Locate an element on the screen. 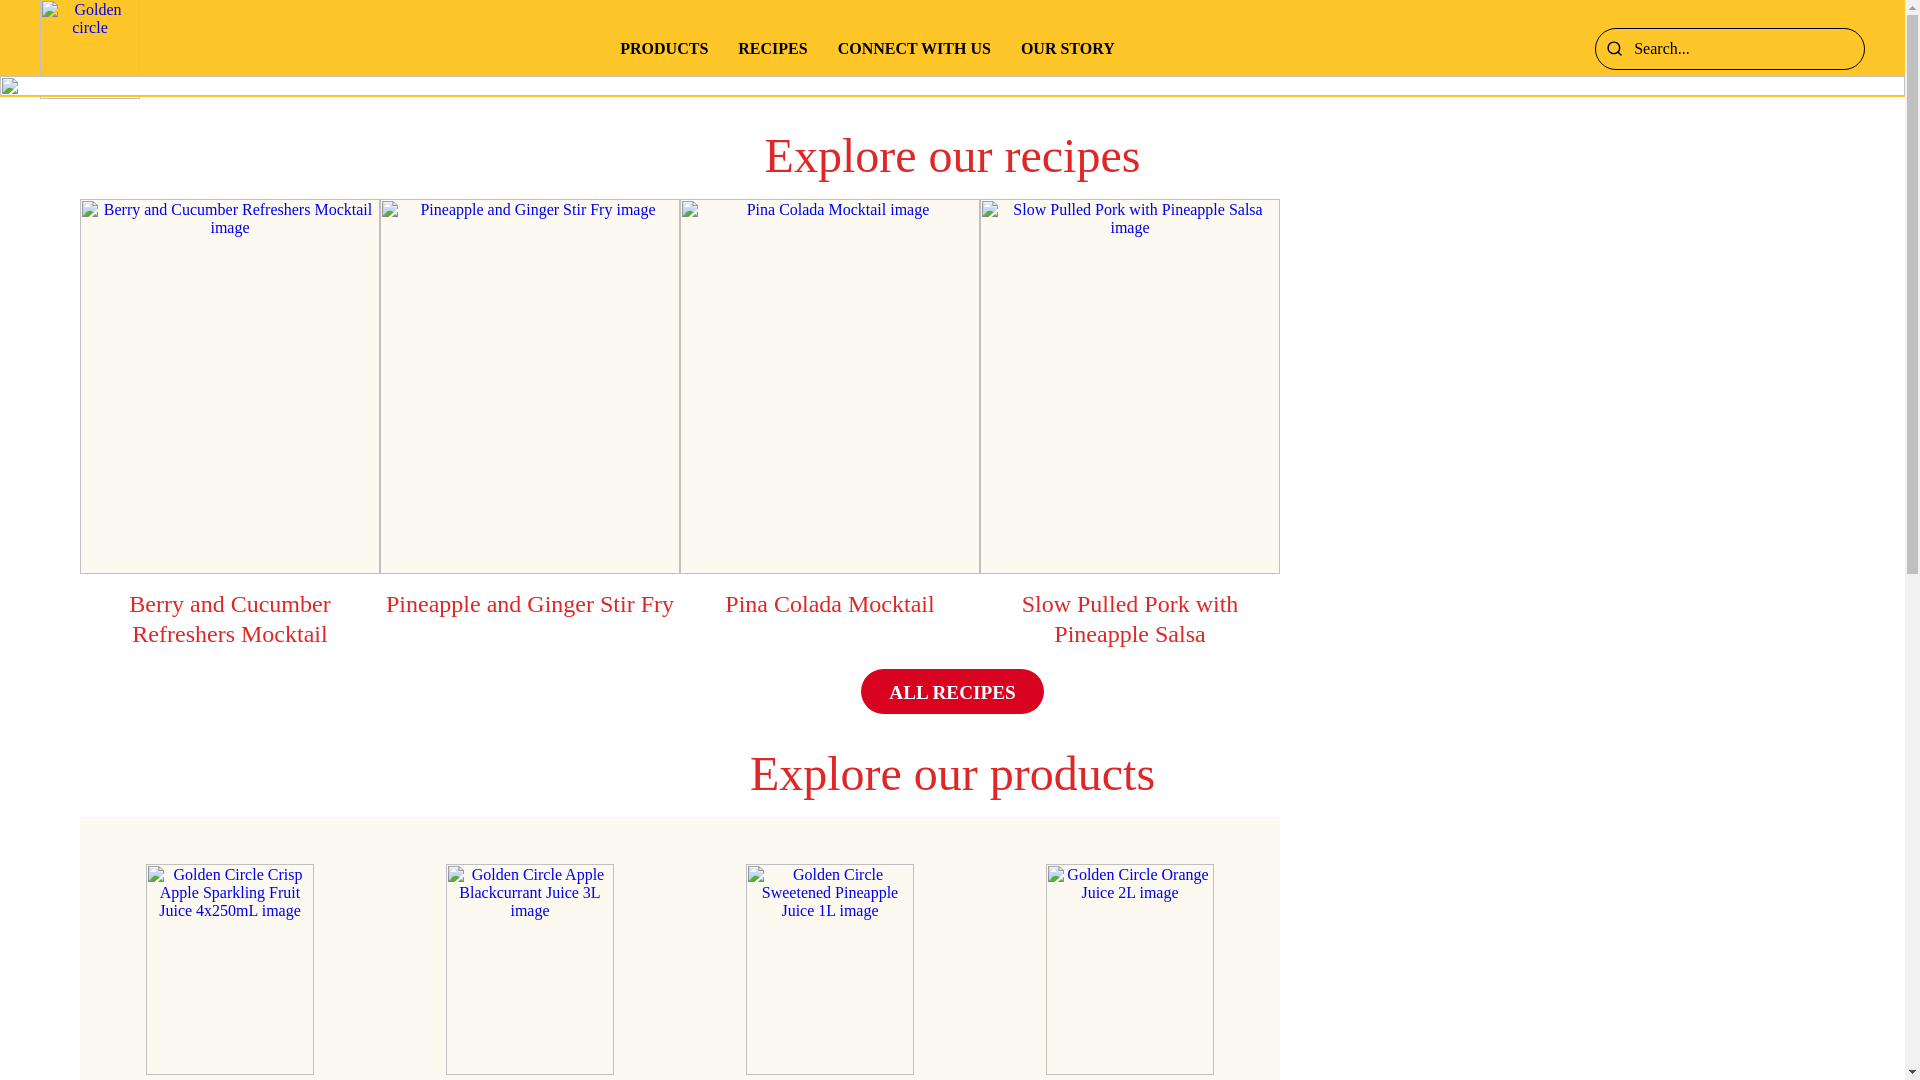 This screenshot has width=1920, height=1080. Pineapple and Ginger Stir Fry is located at coordinates (530, 419).